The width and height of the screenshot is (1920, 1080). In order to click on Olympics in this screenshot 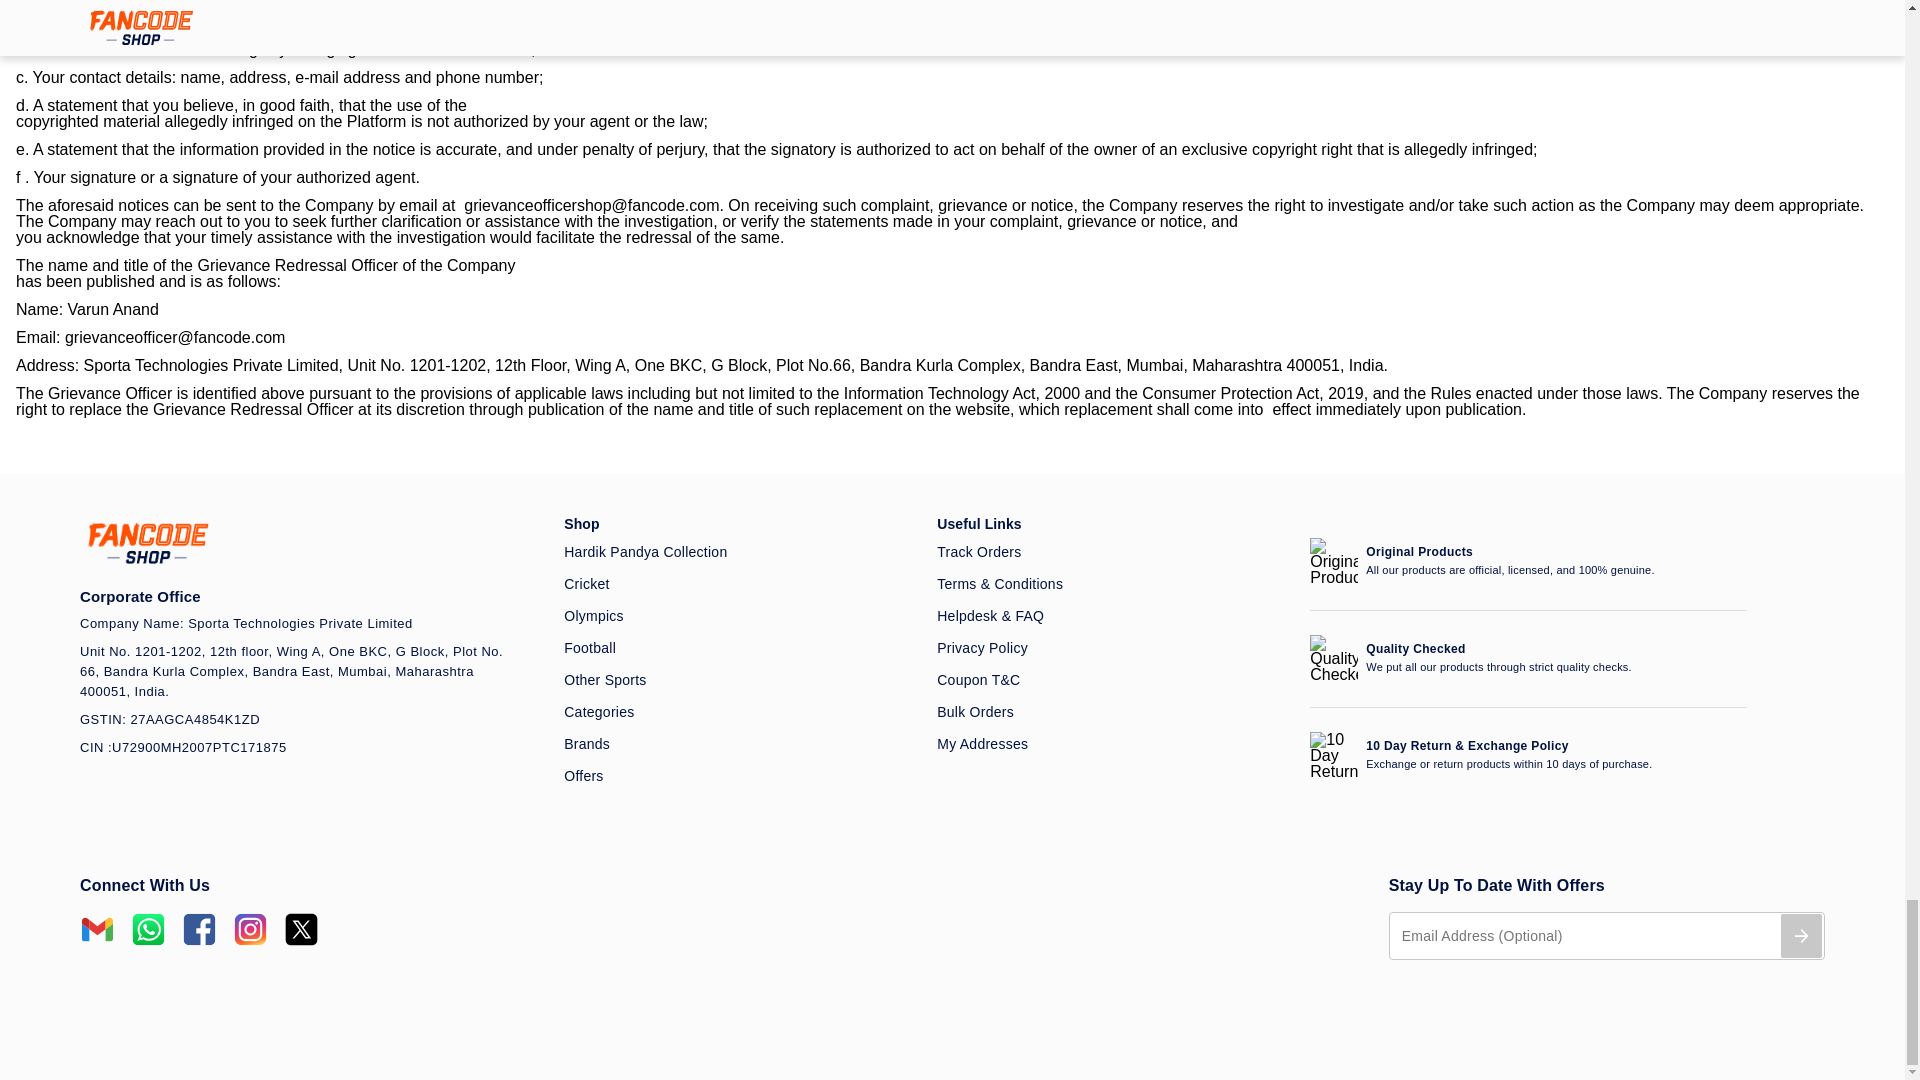, I will do `click(738, 616)`.